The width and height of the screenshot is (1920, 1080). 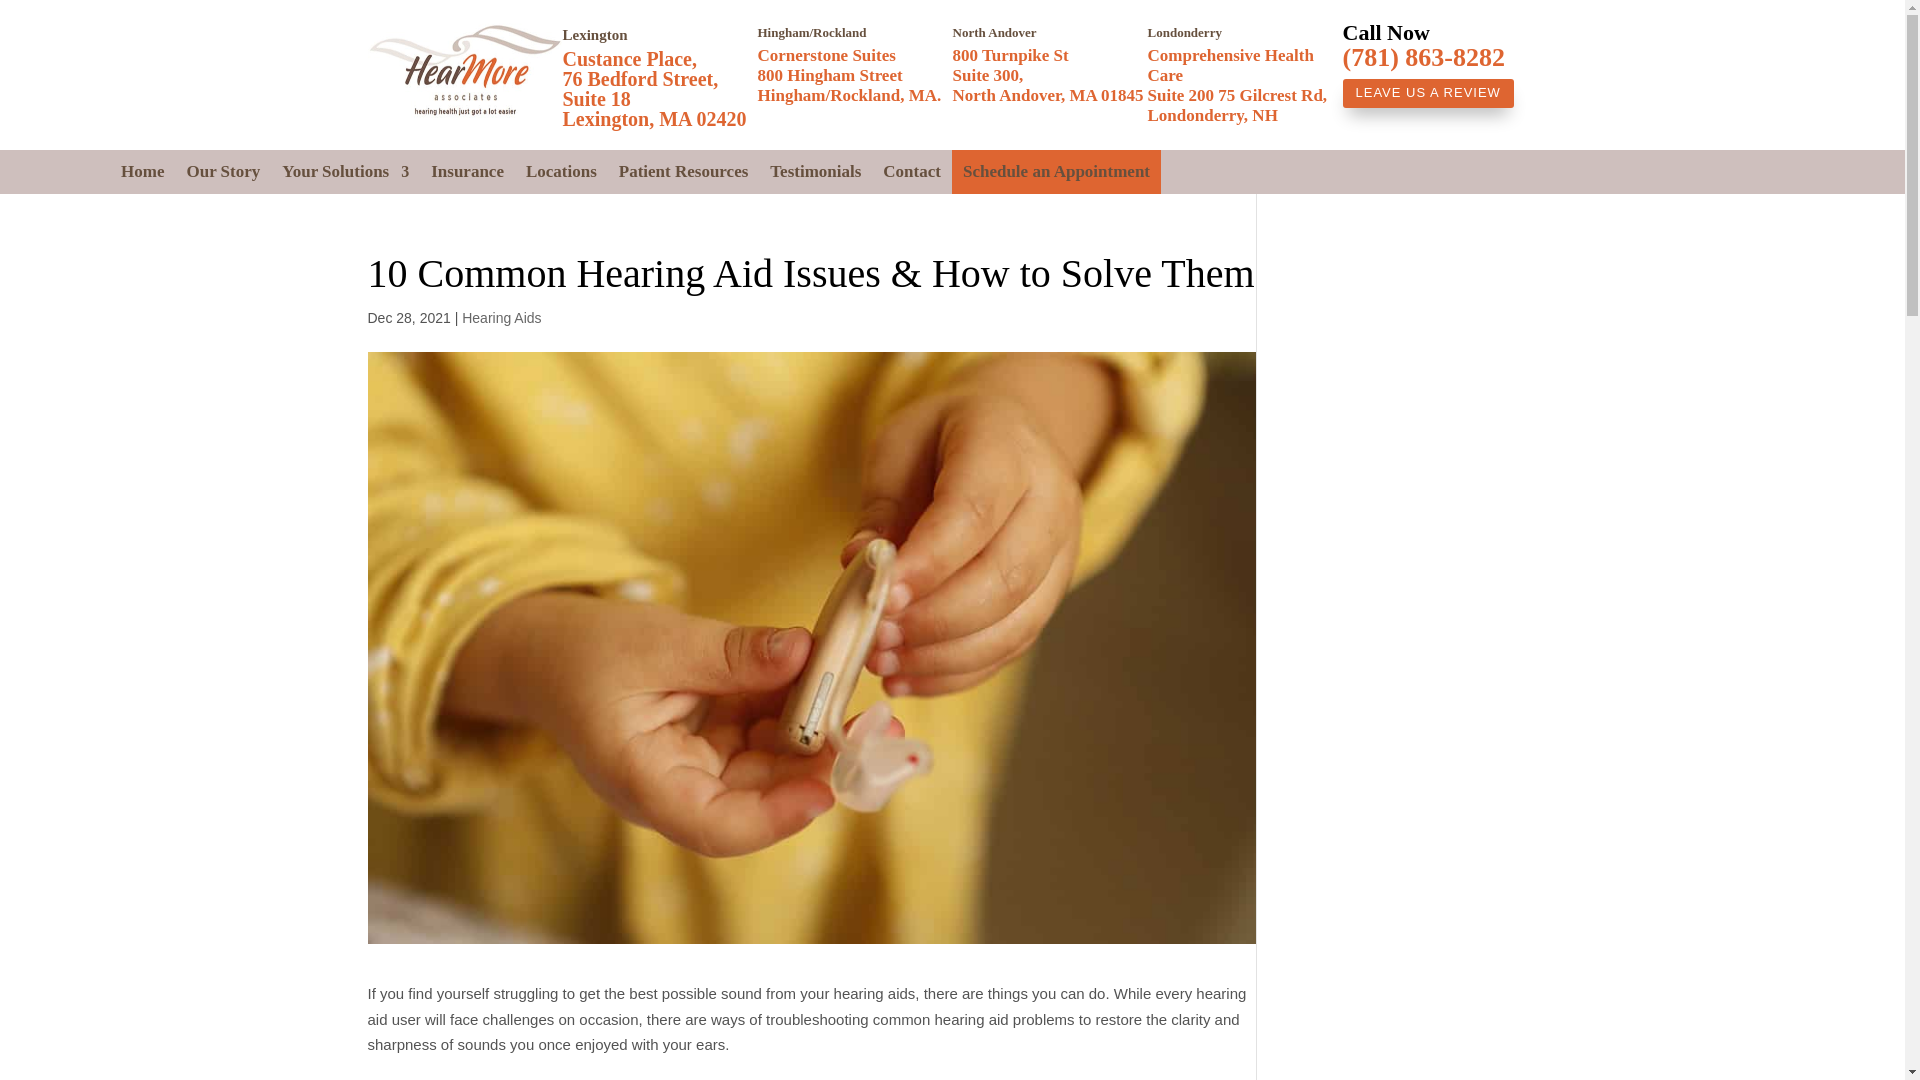 I want to click on Home, so click(x=142, y=171).